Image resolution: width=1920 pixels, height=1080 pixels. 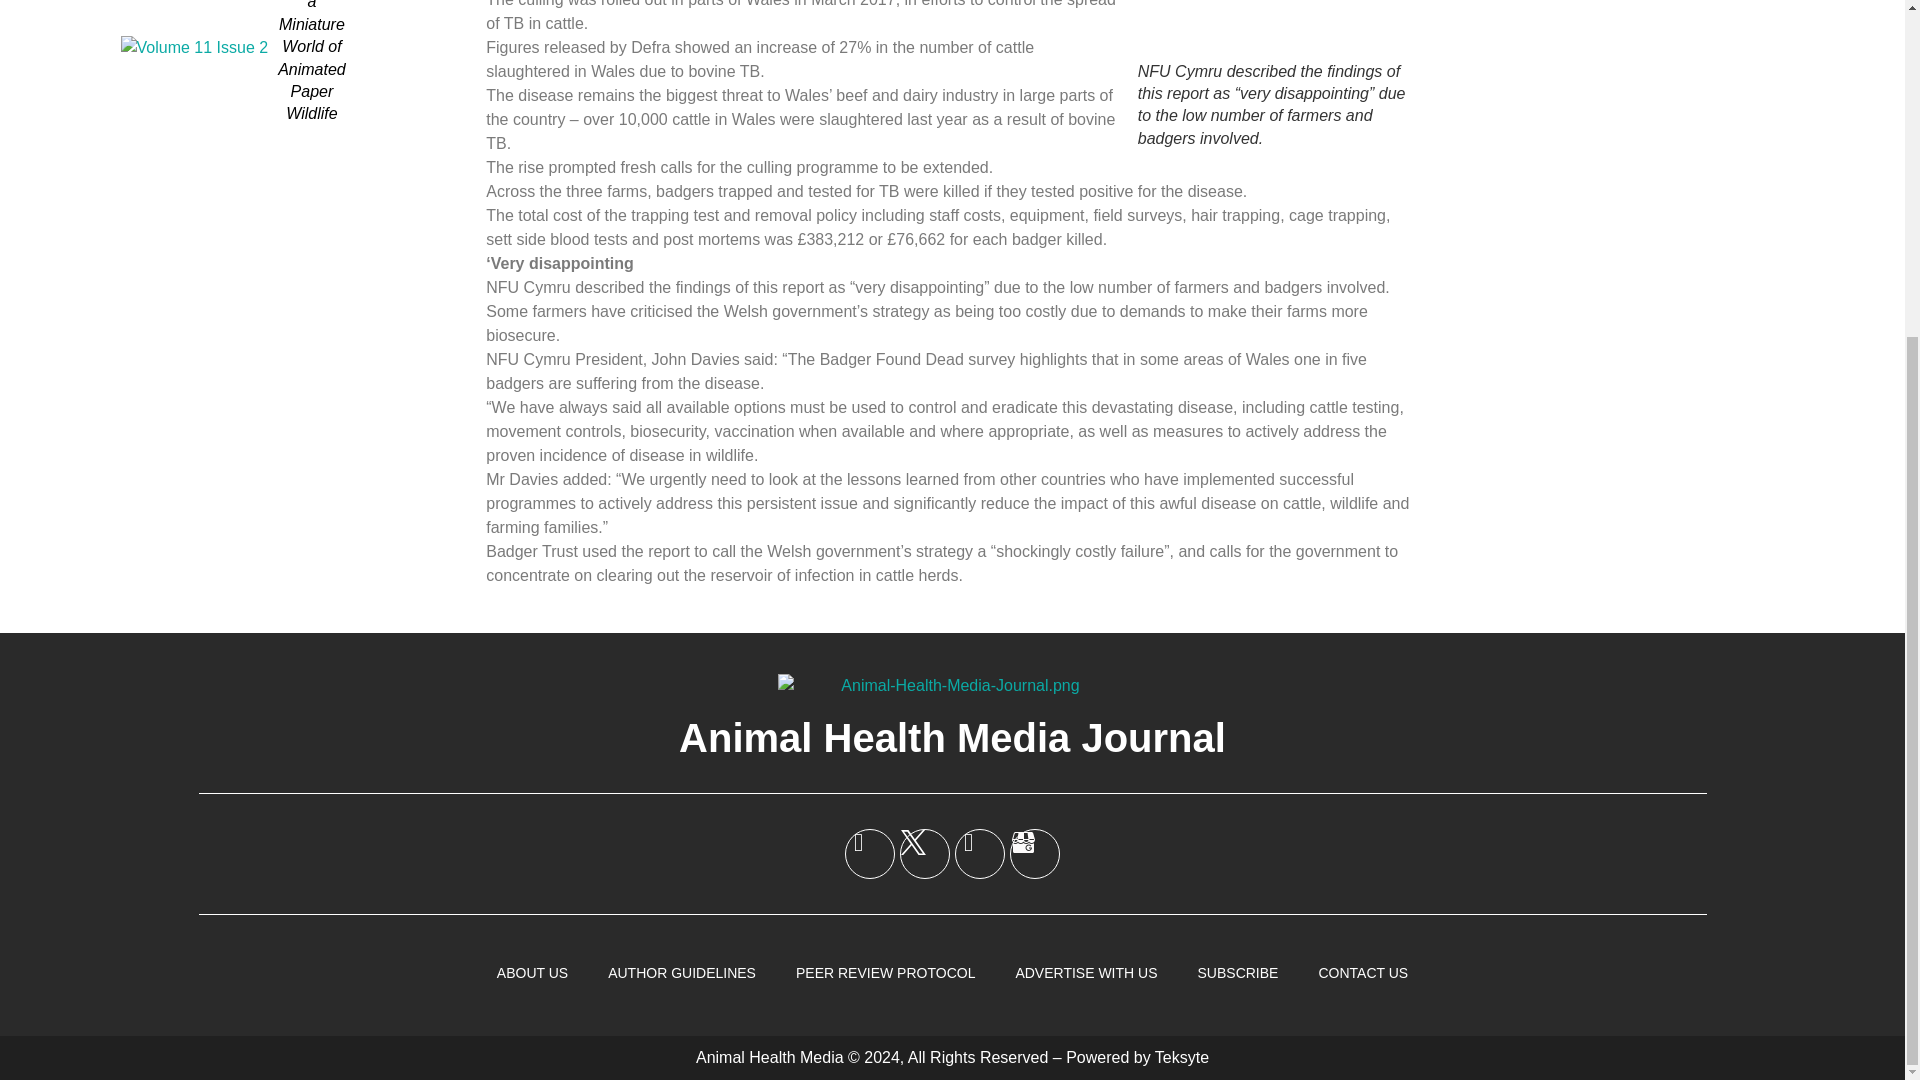 I want to click on Volume 11 Issue 2, so click(x=194, y=48).